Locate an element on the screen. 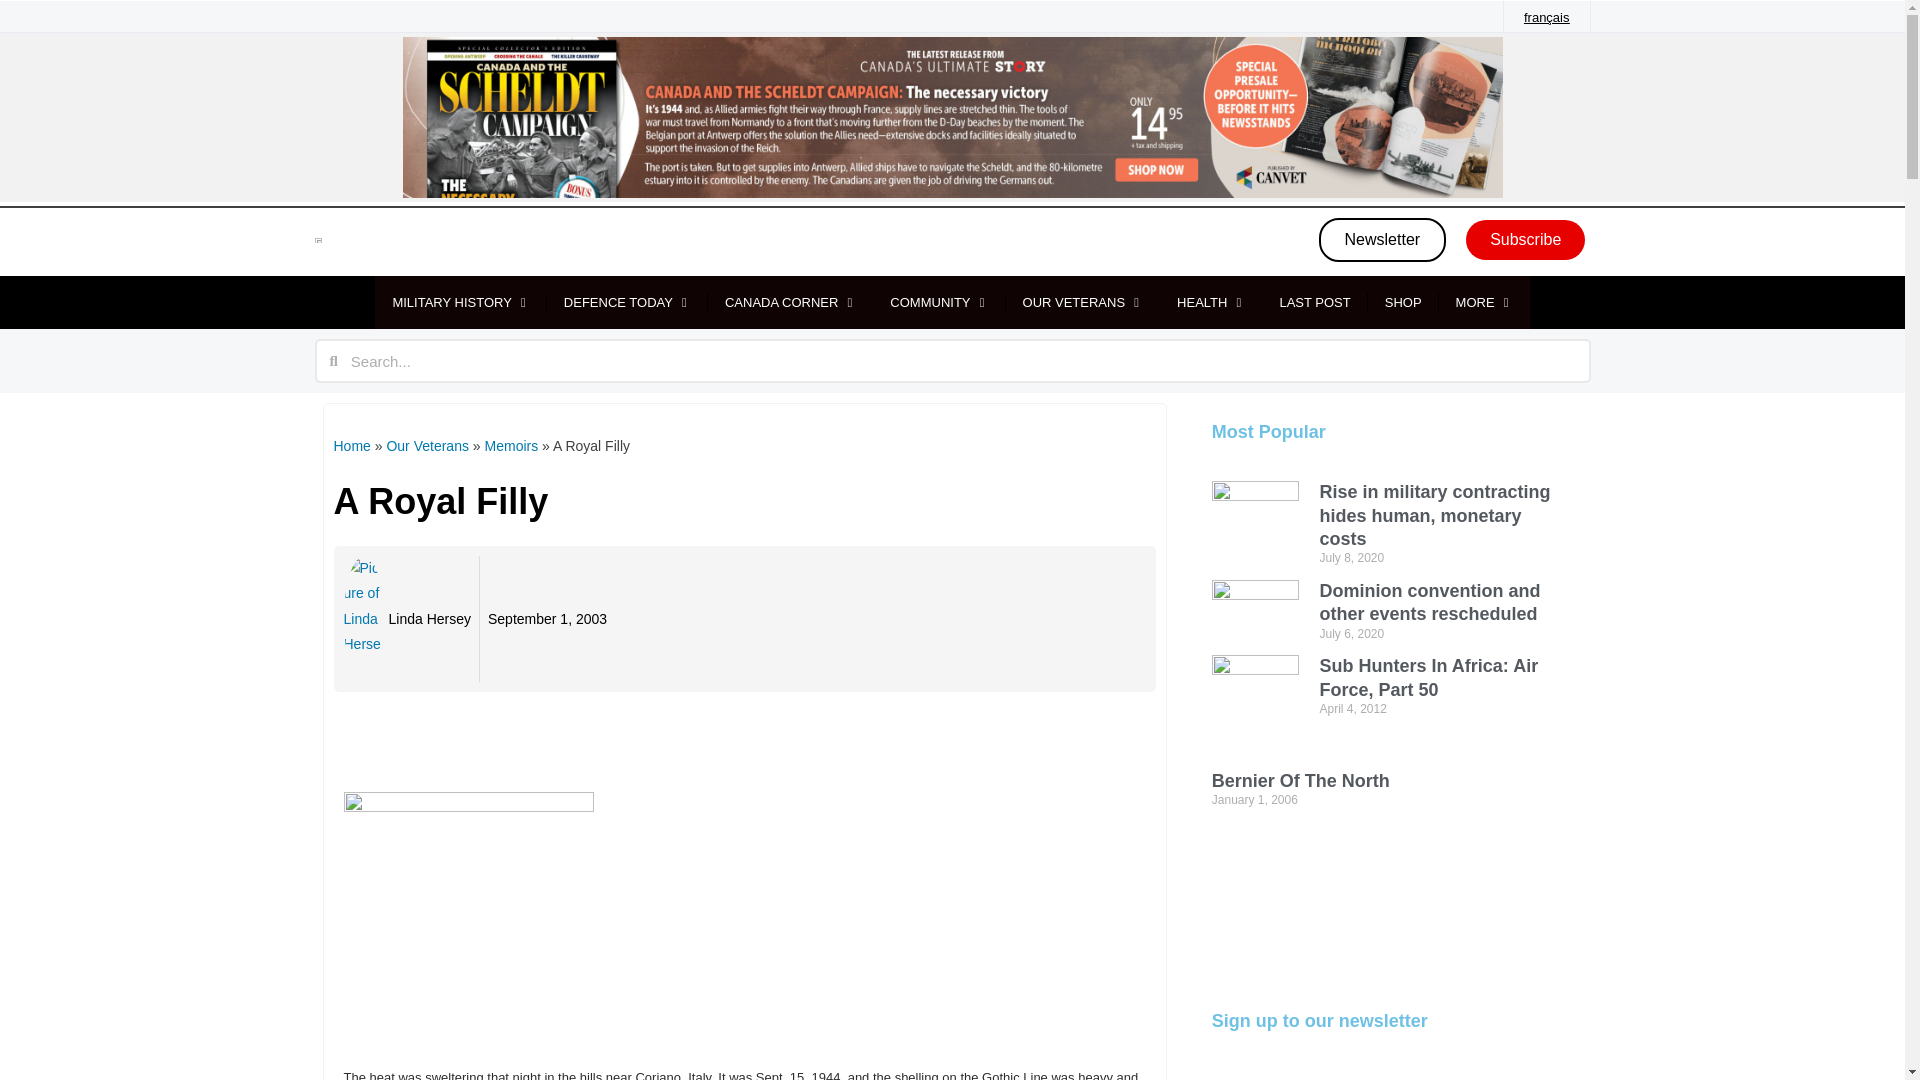 Image resolution: width=1920 pixels, height=1080 pixels. Newsletter is located at coordinates (1383, 240).